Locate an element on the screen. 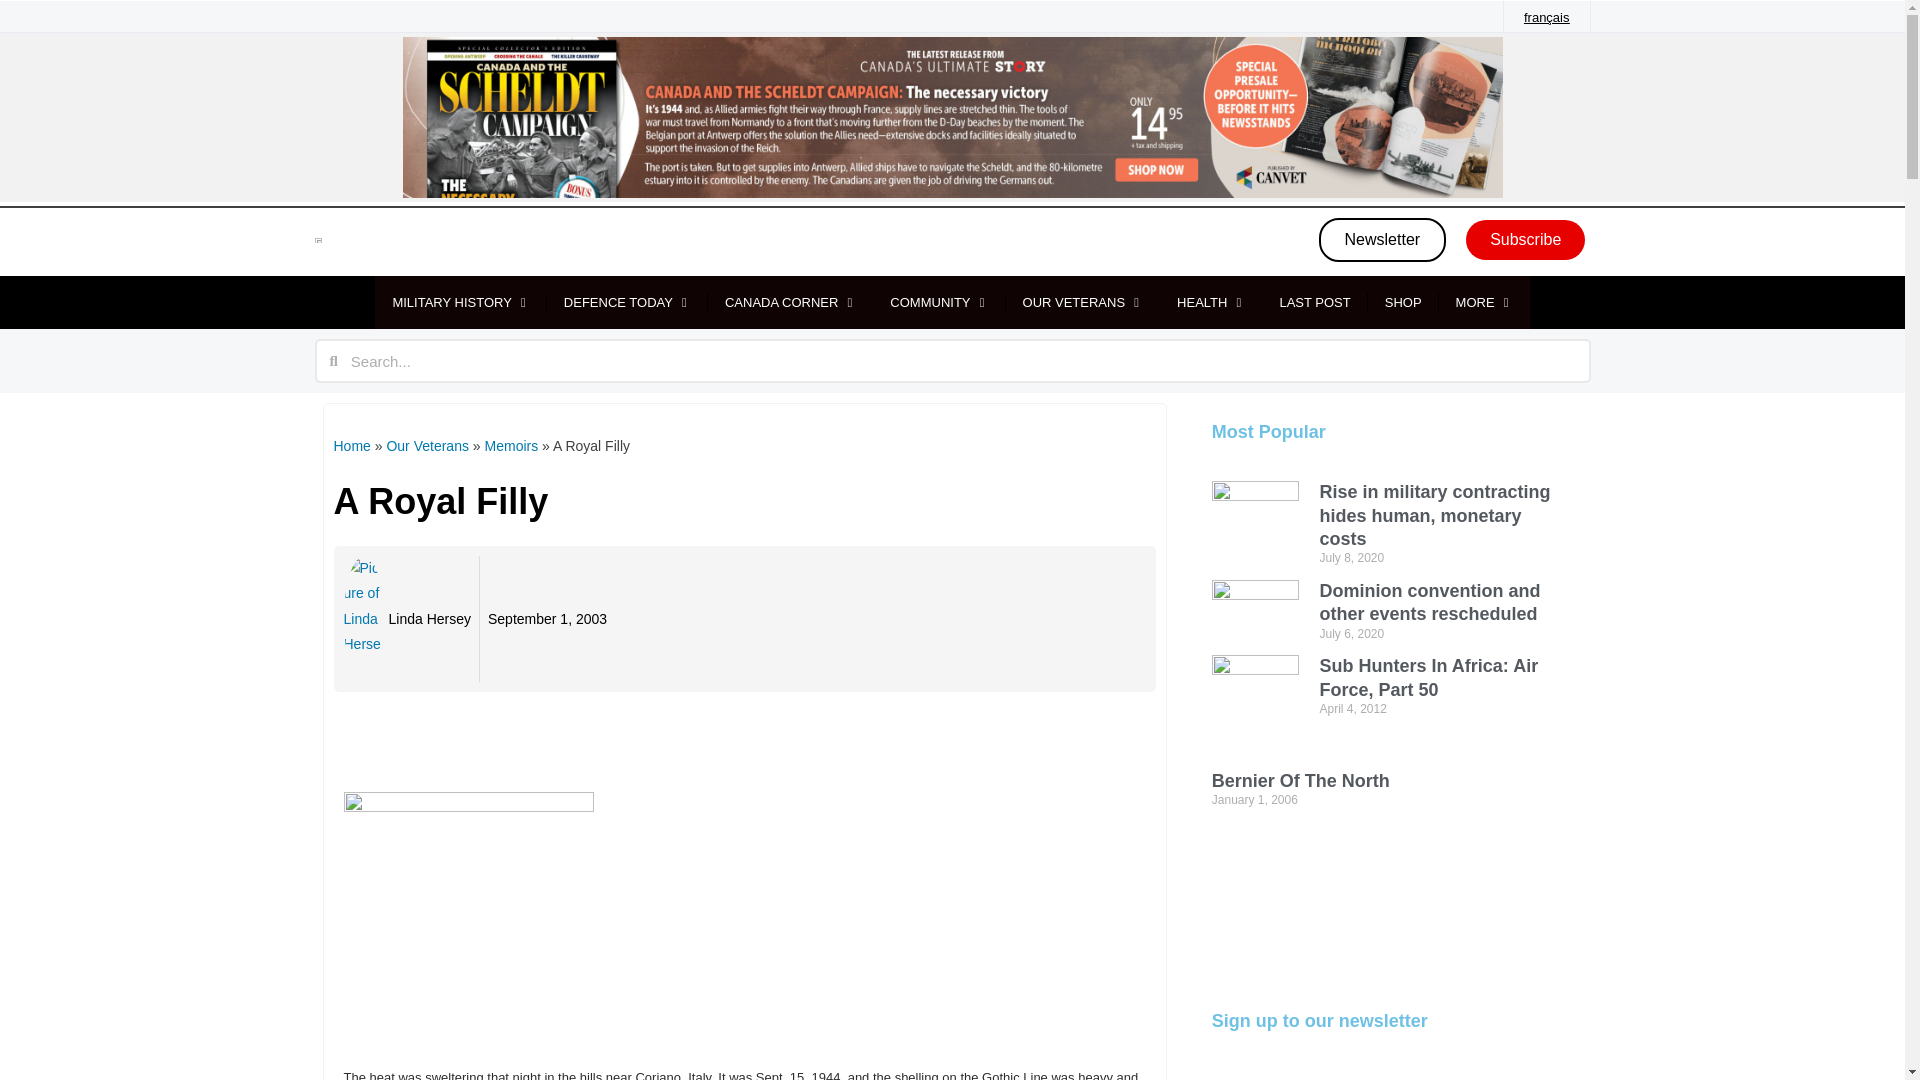 Image resolution: width=1920 pixels, height=1080 pixels. Newsletter is located at coordinates (1383, 240).